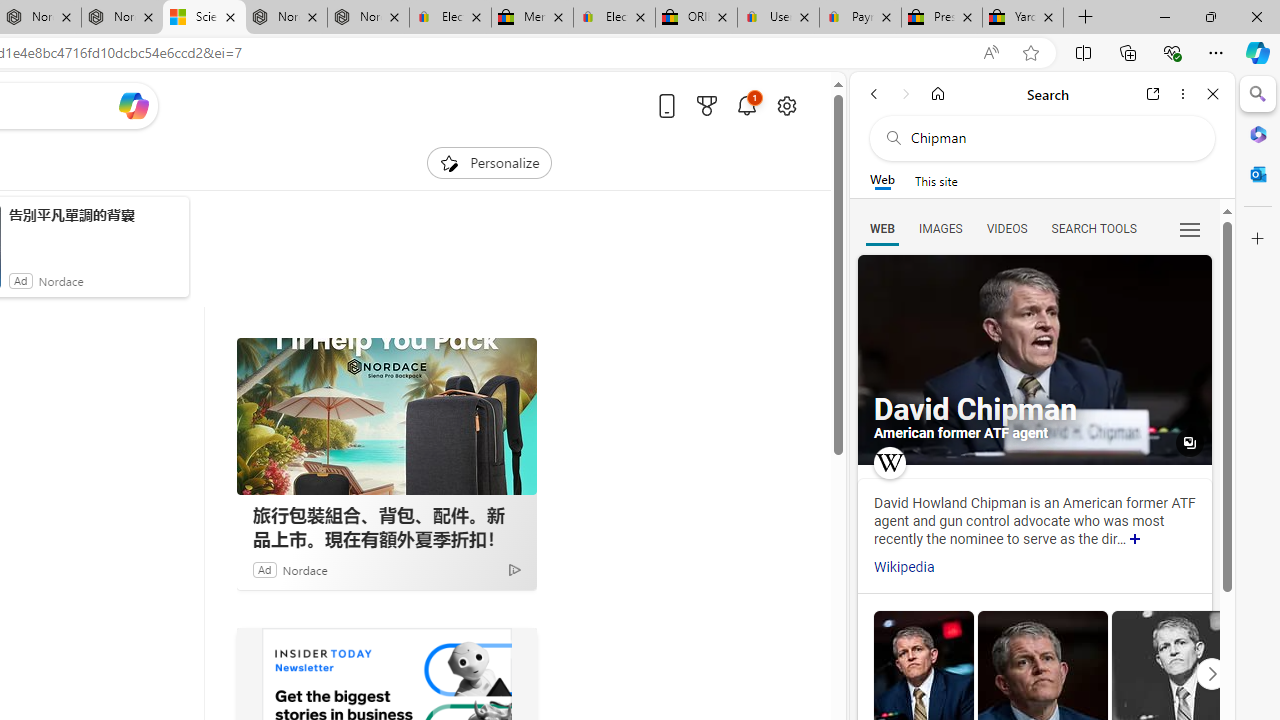  I want to click on All images, so click(1190, 443).